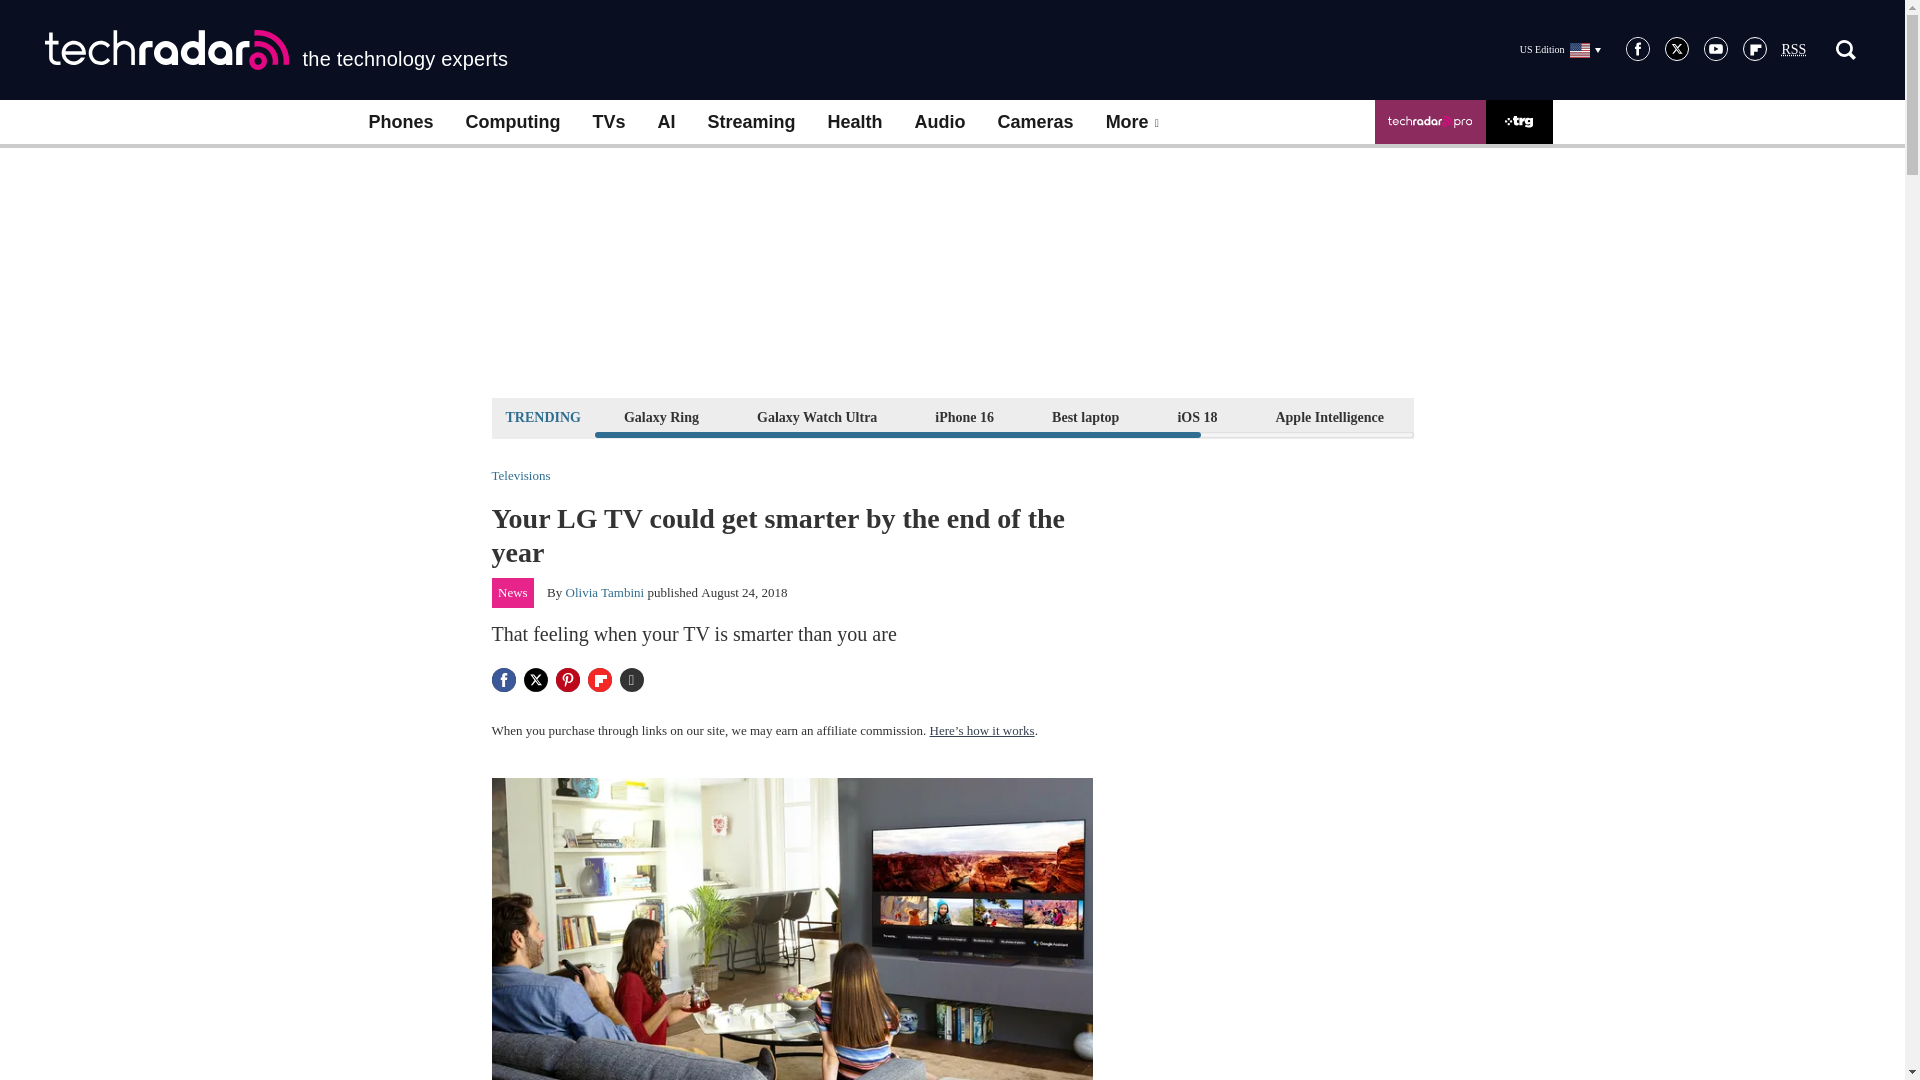 The width and height of the screenshot is (1920, 1080). I want to click on the technology experts, so click(276, 50).